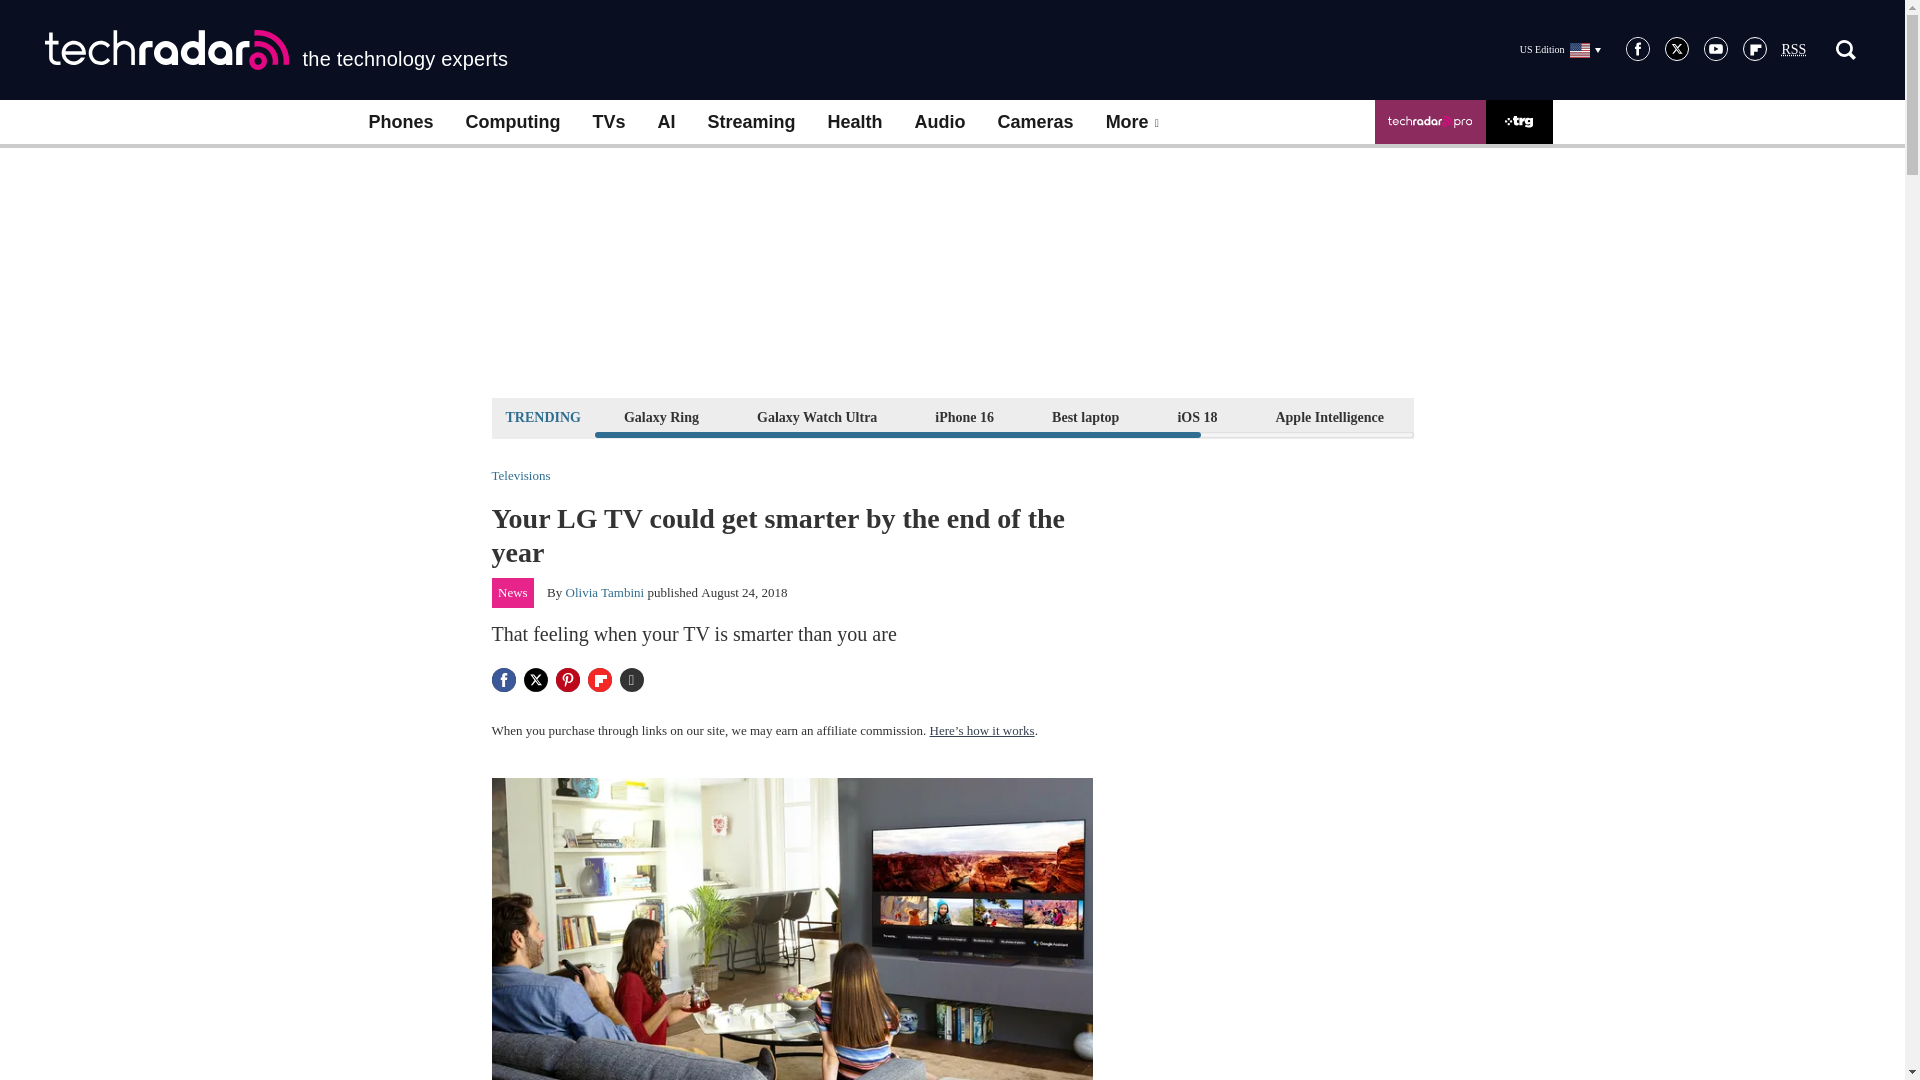 The width and height of the screenshot is (1920, 1080). I want to click on the technology experts, so click(276, 50).